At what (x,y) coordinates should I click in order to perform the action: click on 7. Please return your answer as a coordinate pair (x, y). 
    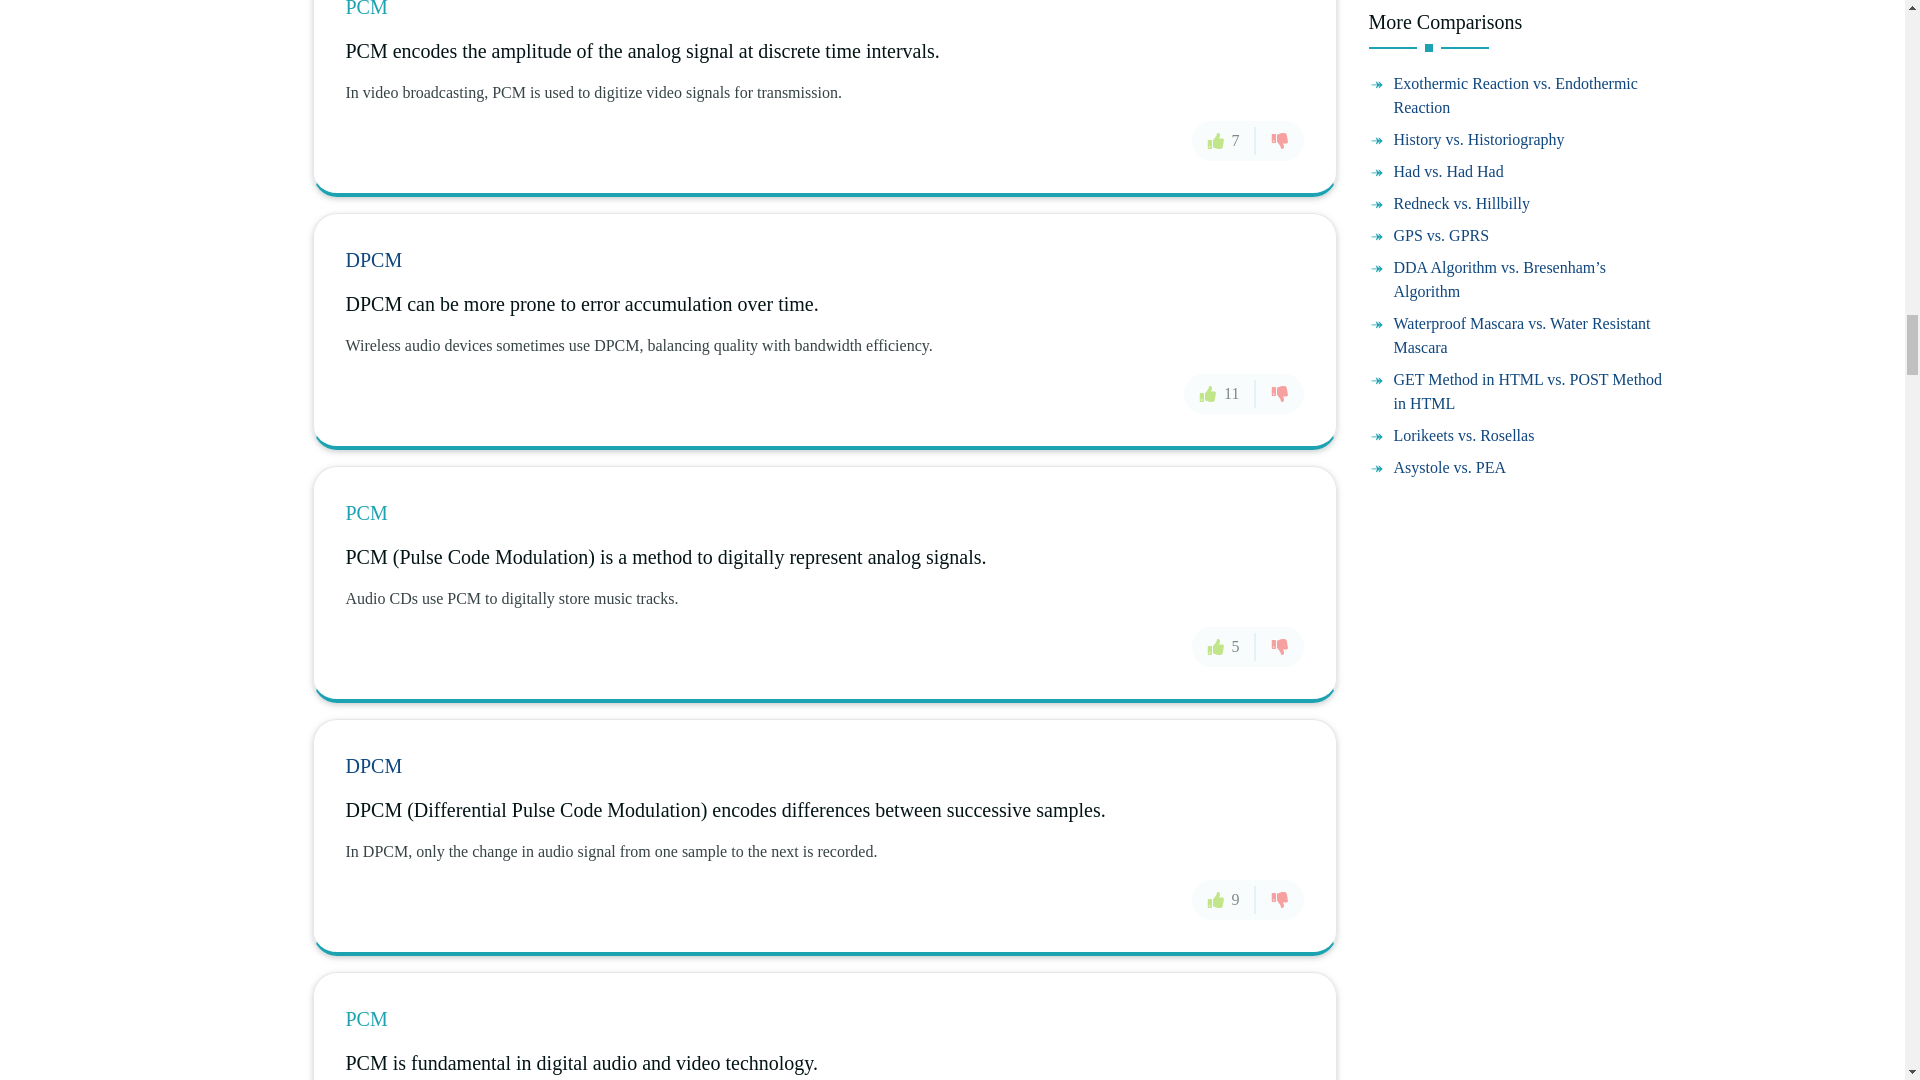
    Looking at the image, I should click on (1224, 140).